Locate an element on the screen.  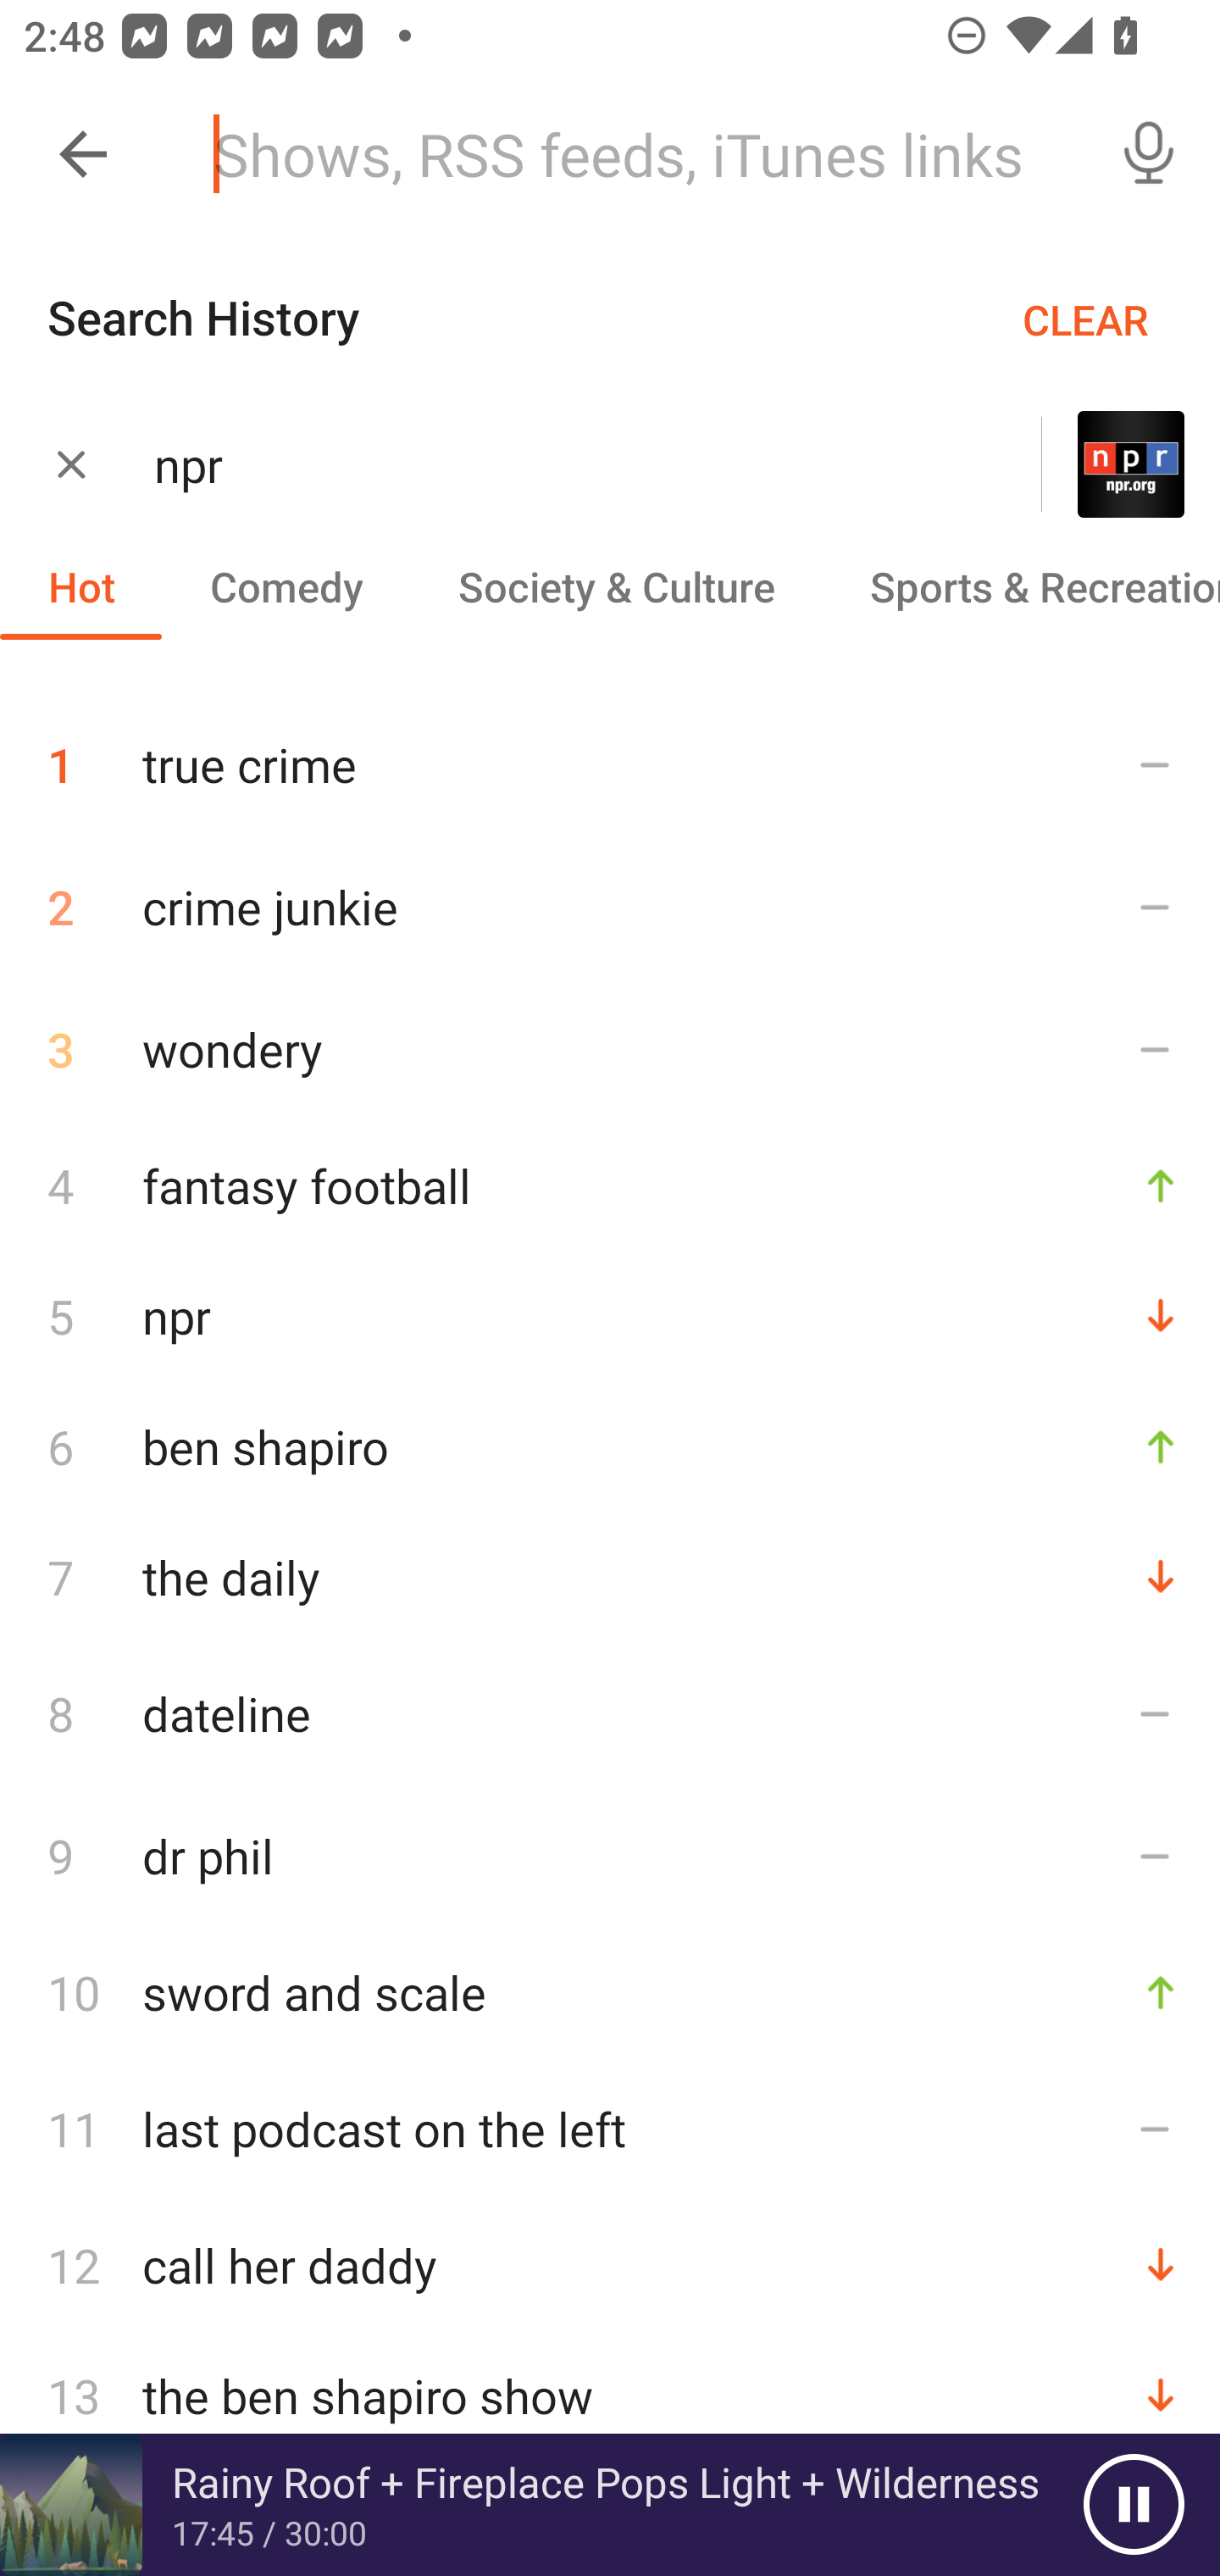
9 dr phil is located at coordinates (610, 1856).